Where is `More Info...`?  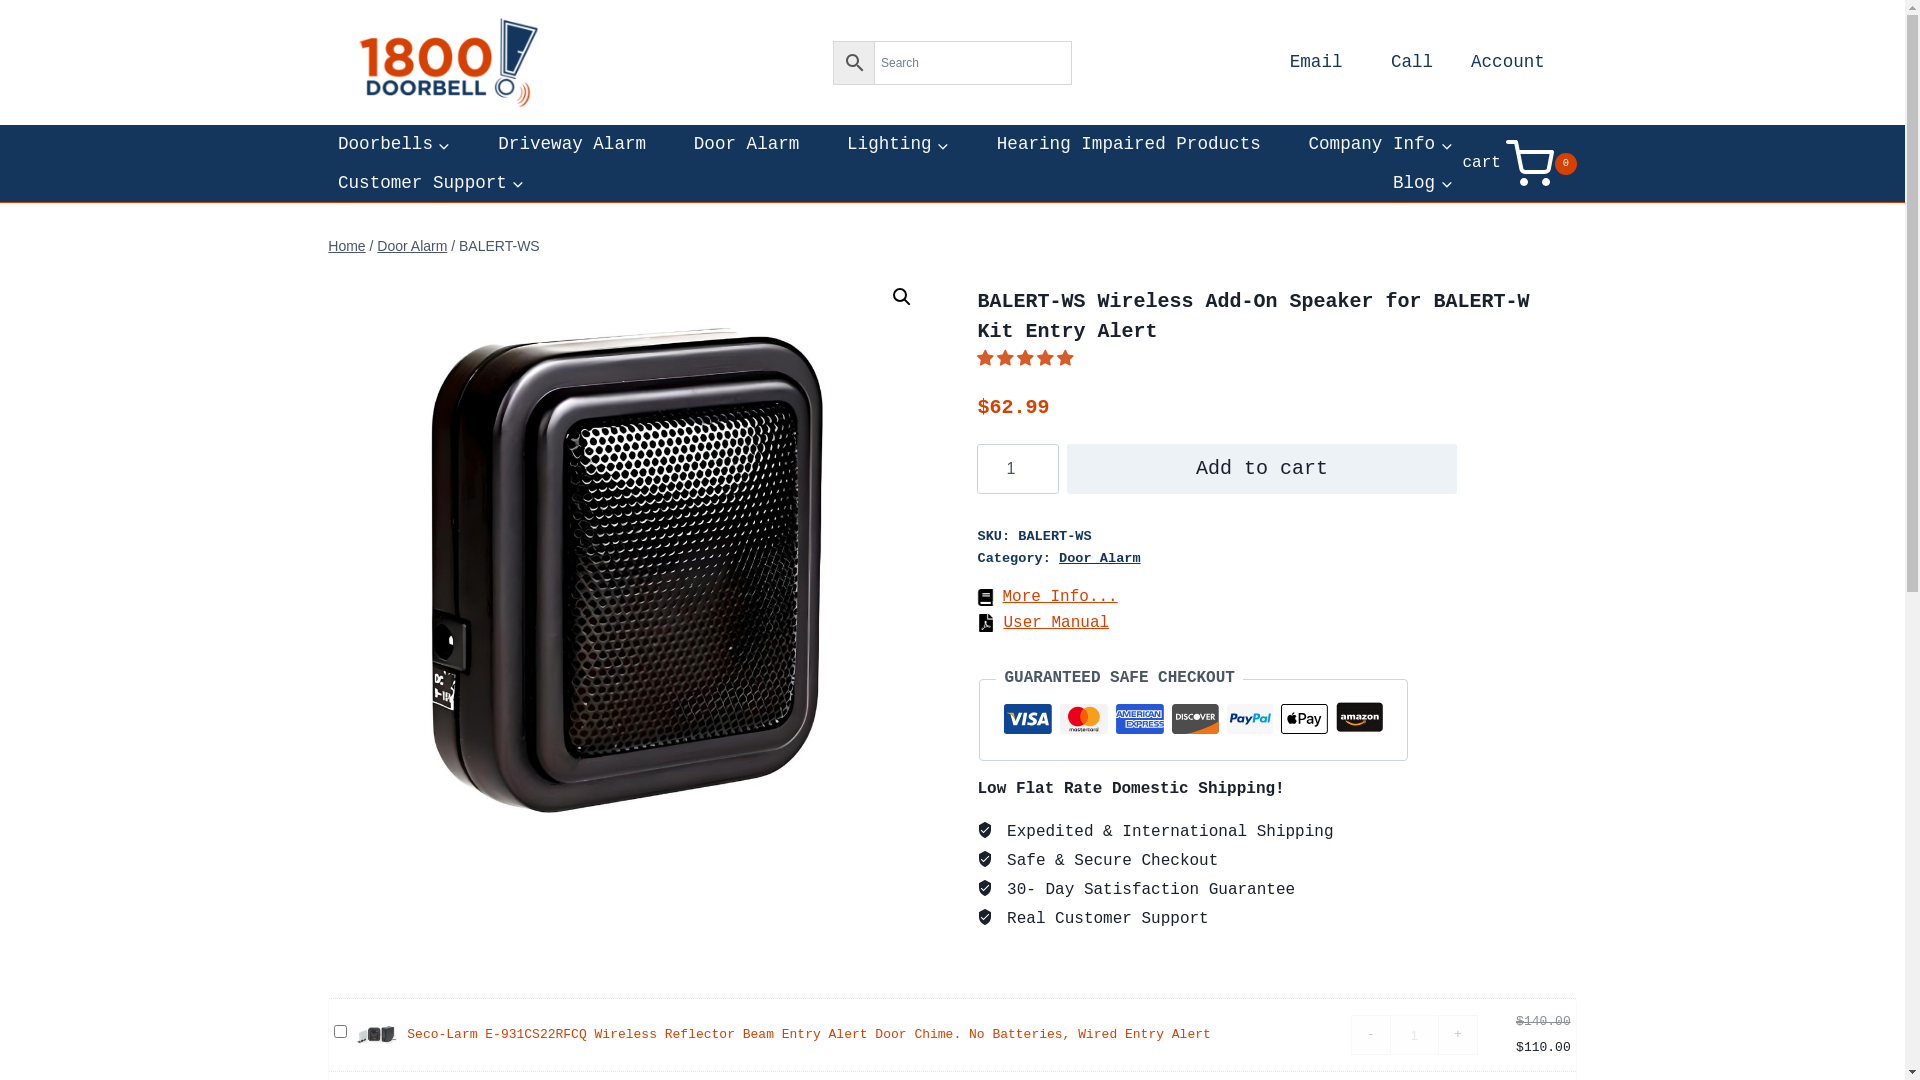
More Info... is located at coordinates (1047, 597).